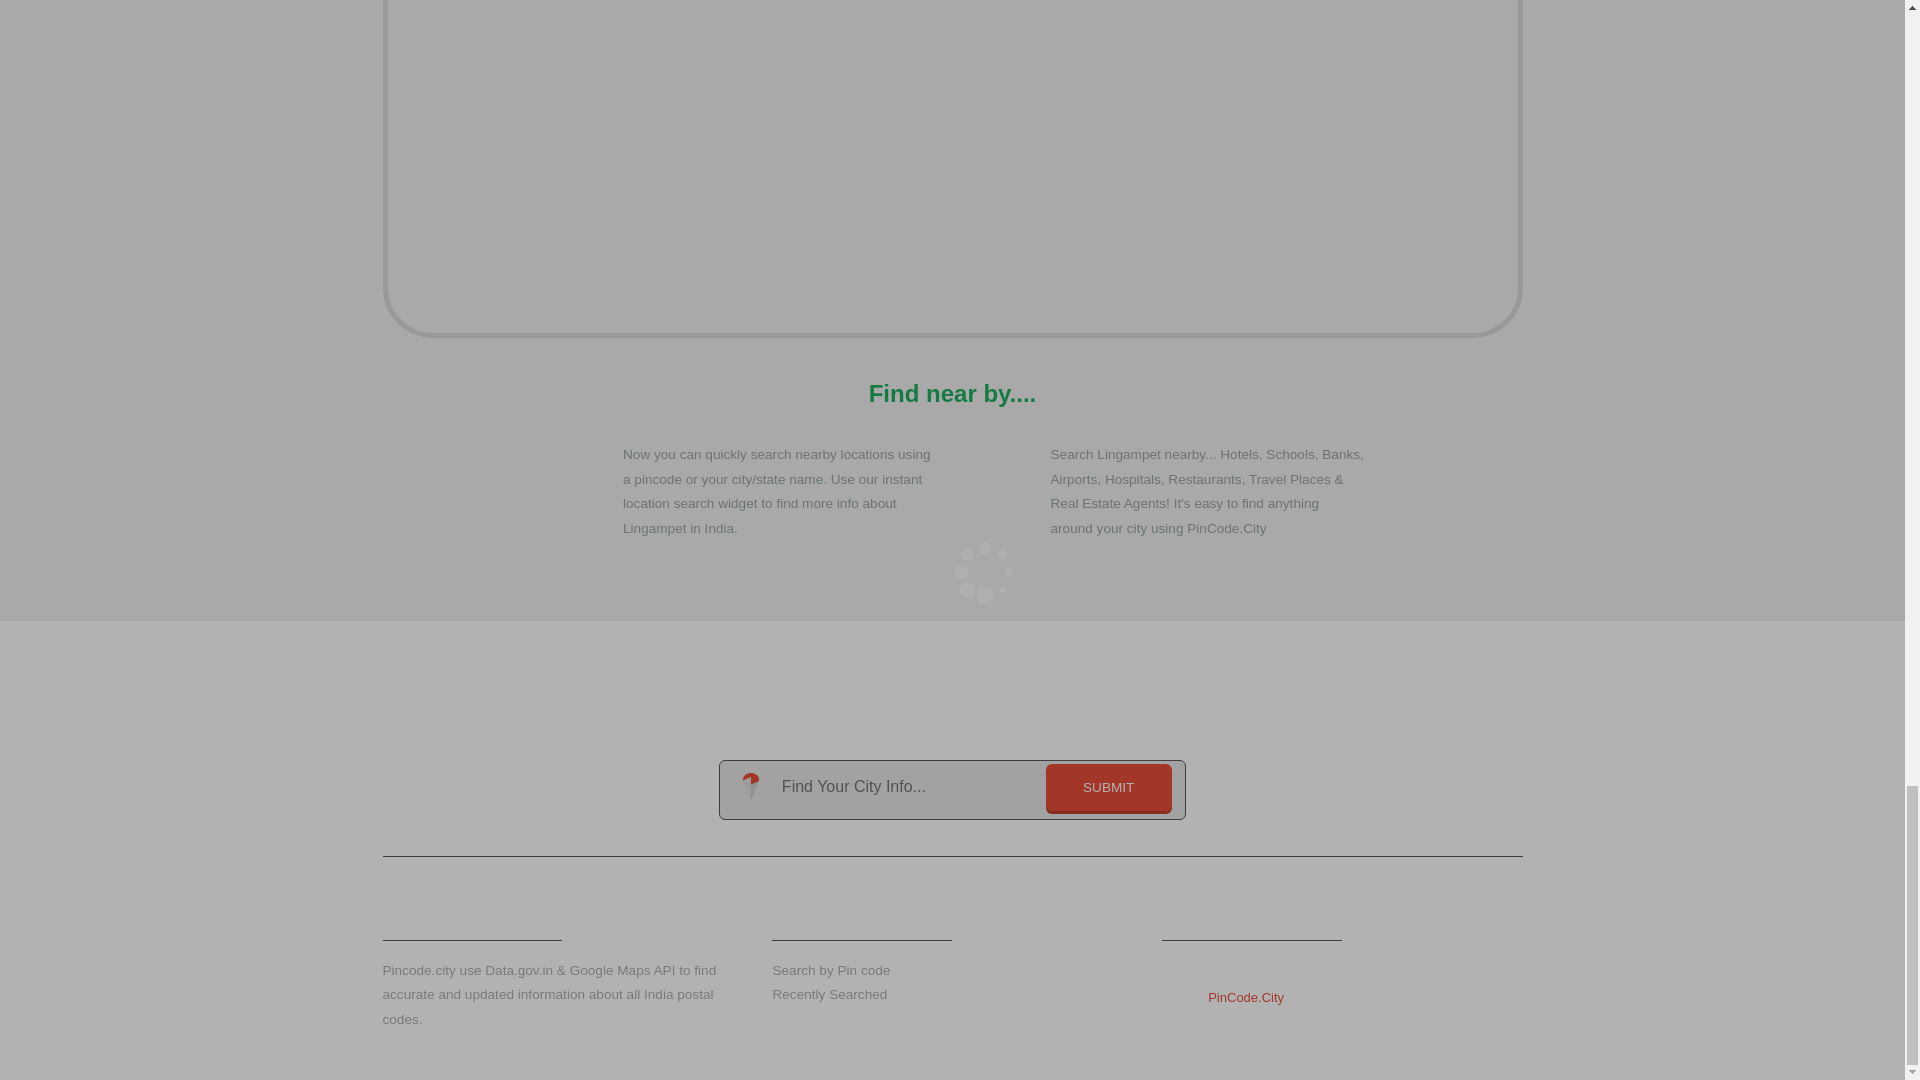 Image resolution: width=1920 pixels, height=1080 pixels. Describe the element at coordinates (830, 970) in the screenshot. I see `Search by Pin code` at that location.